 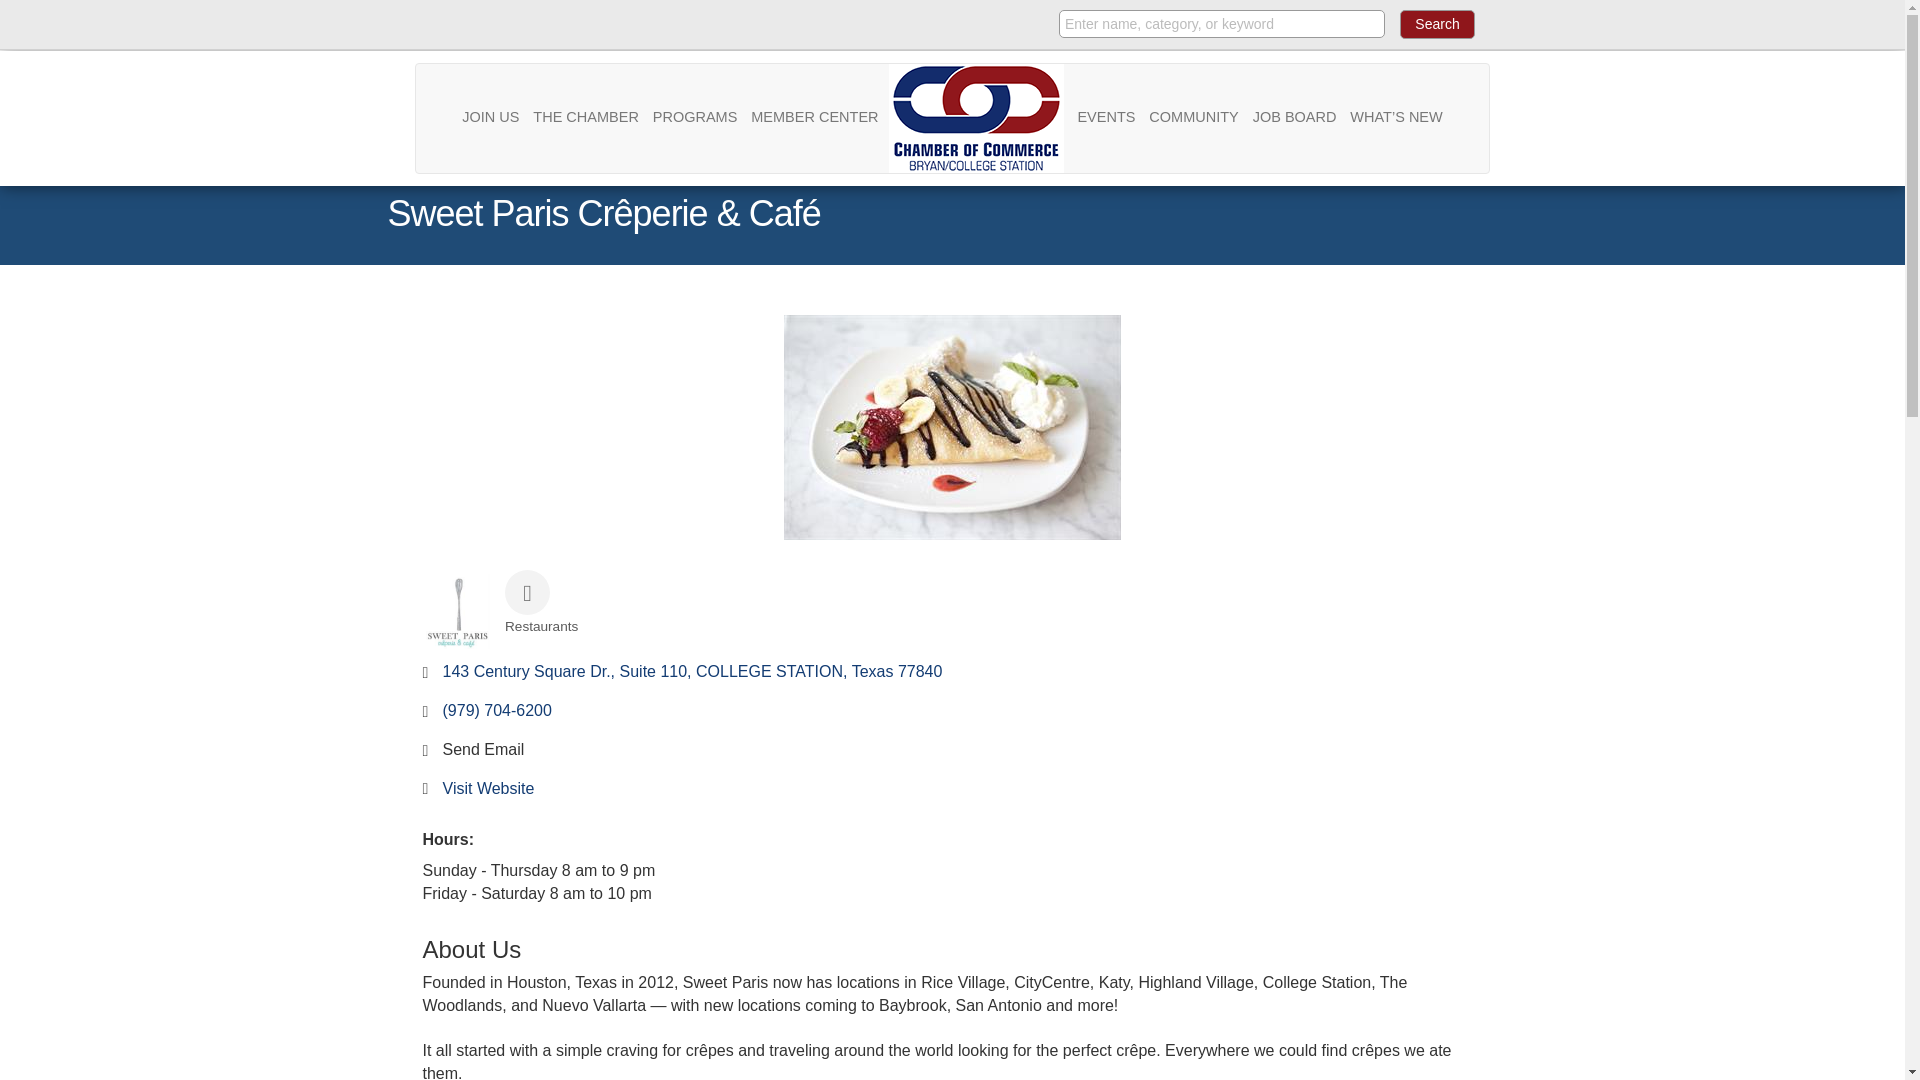 I want to click on JOIN US, so click(x=490, y=116).